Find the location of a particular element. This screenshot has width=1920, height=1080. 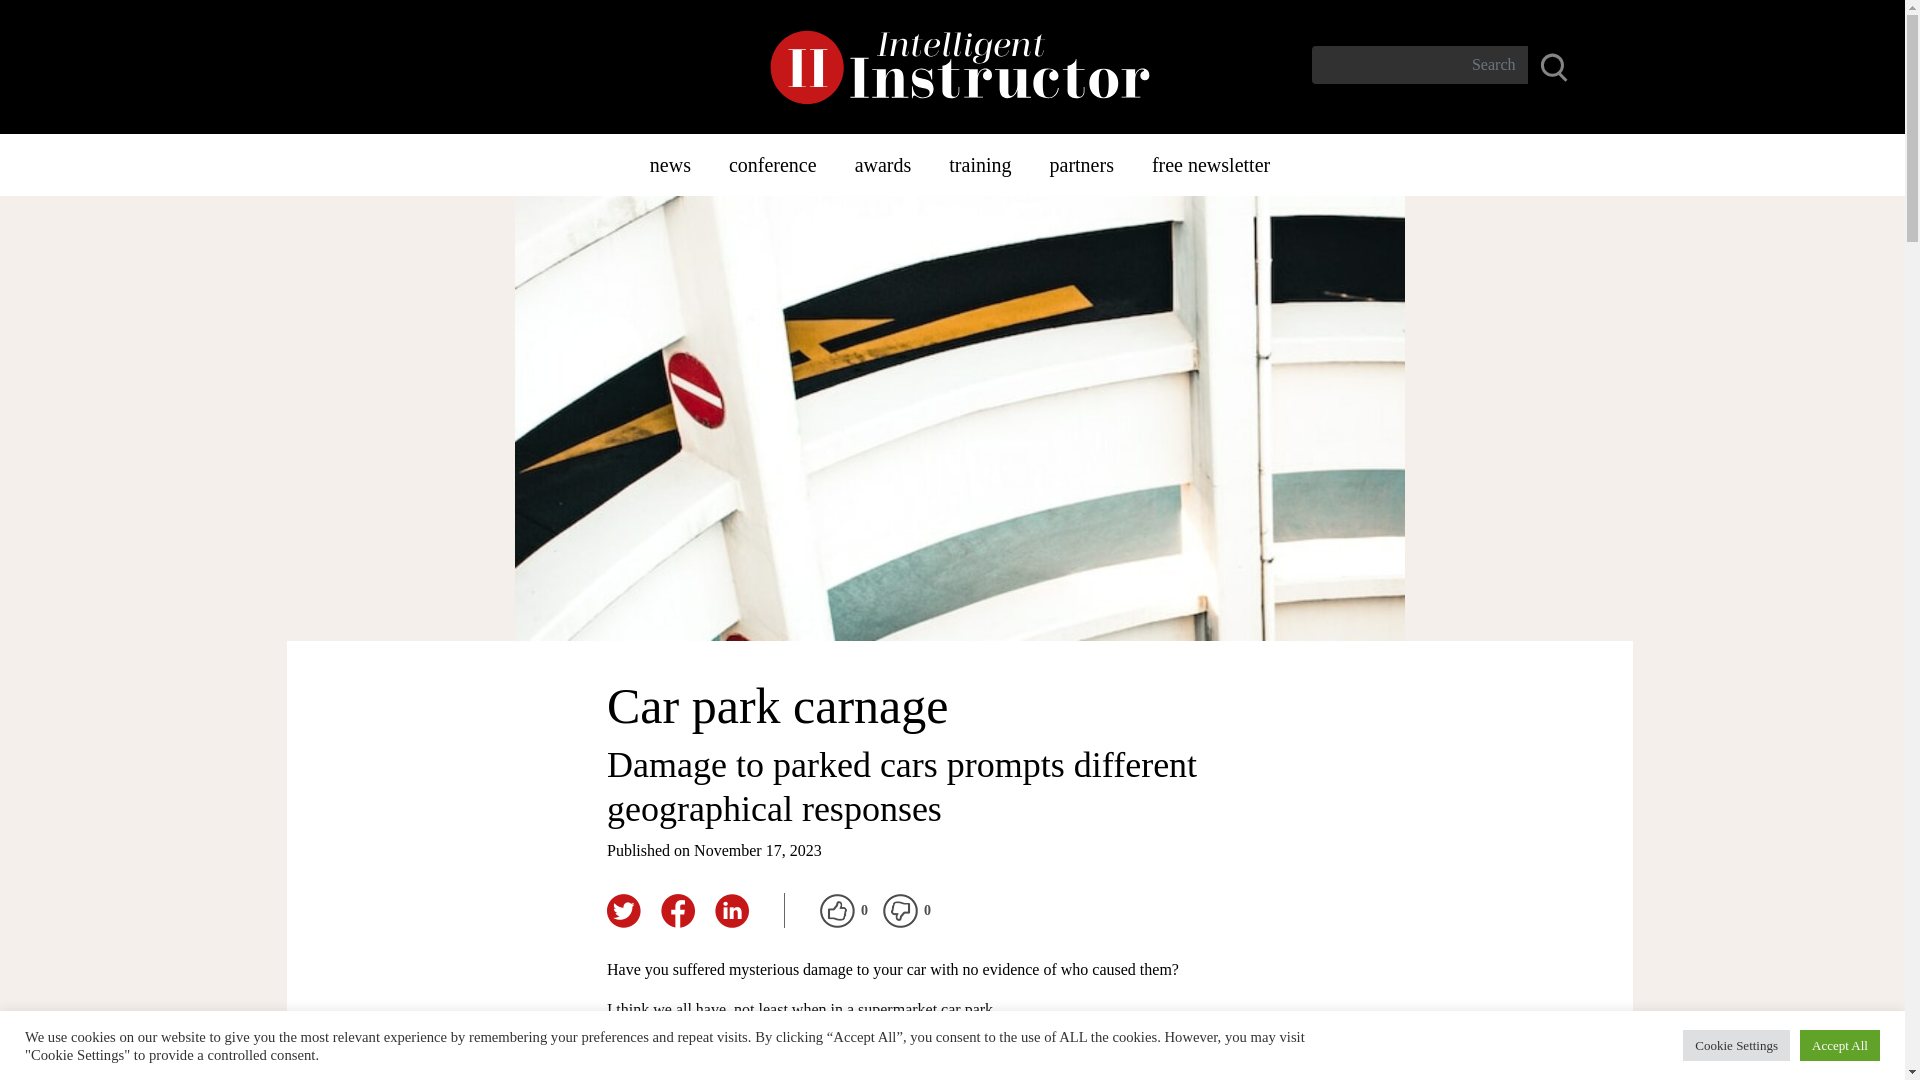

training is located at coordinates (979, 164).